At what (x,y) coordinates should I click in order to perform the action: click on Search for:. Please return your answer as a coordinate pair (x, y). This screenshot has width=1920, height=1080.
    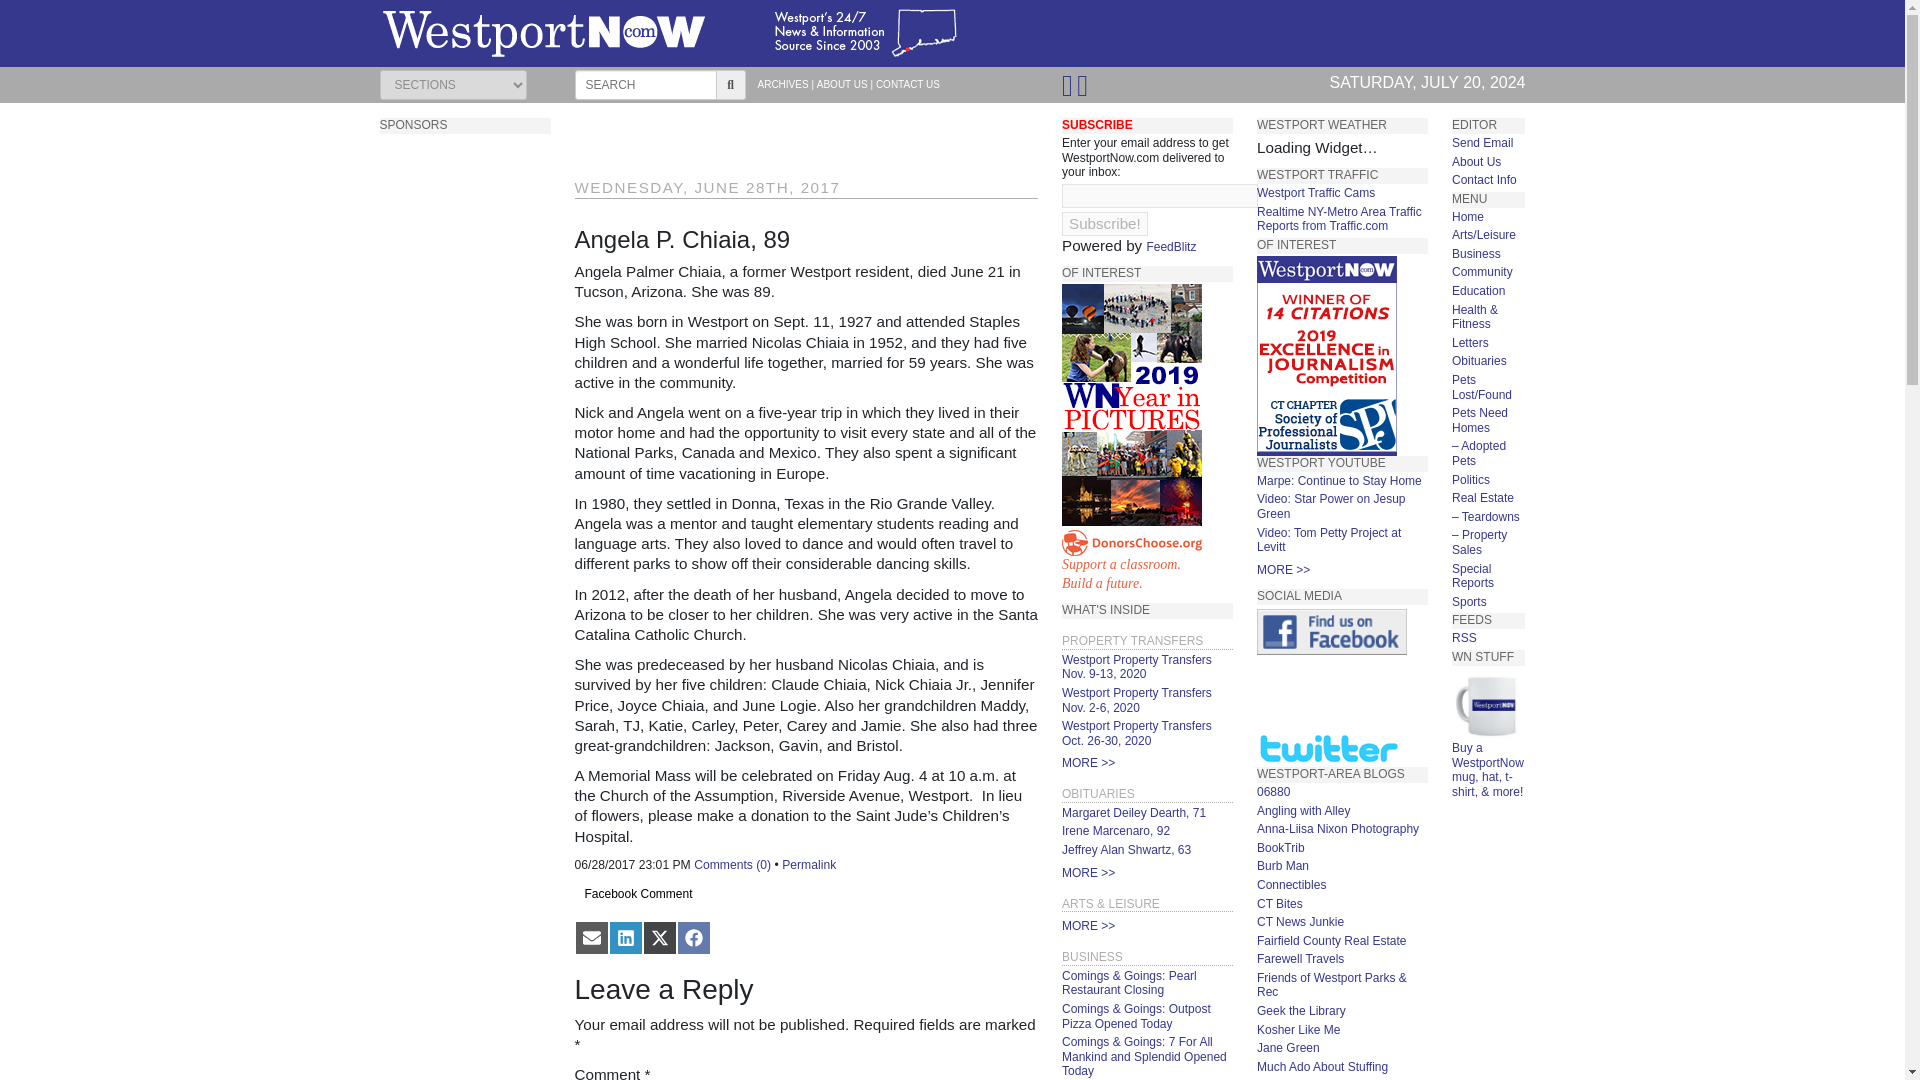
    Looking at the image, I should click on (645, 85).